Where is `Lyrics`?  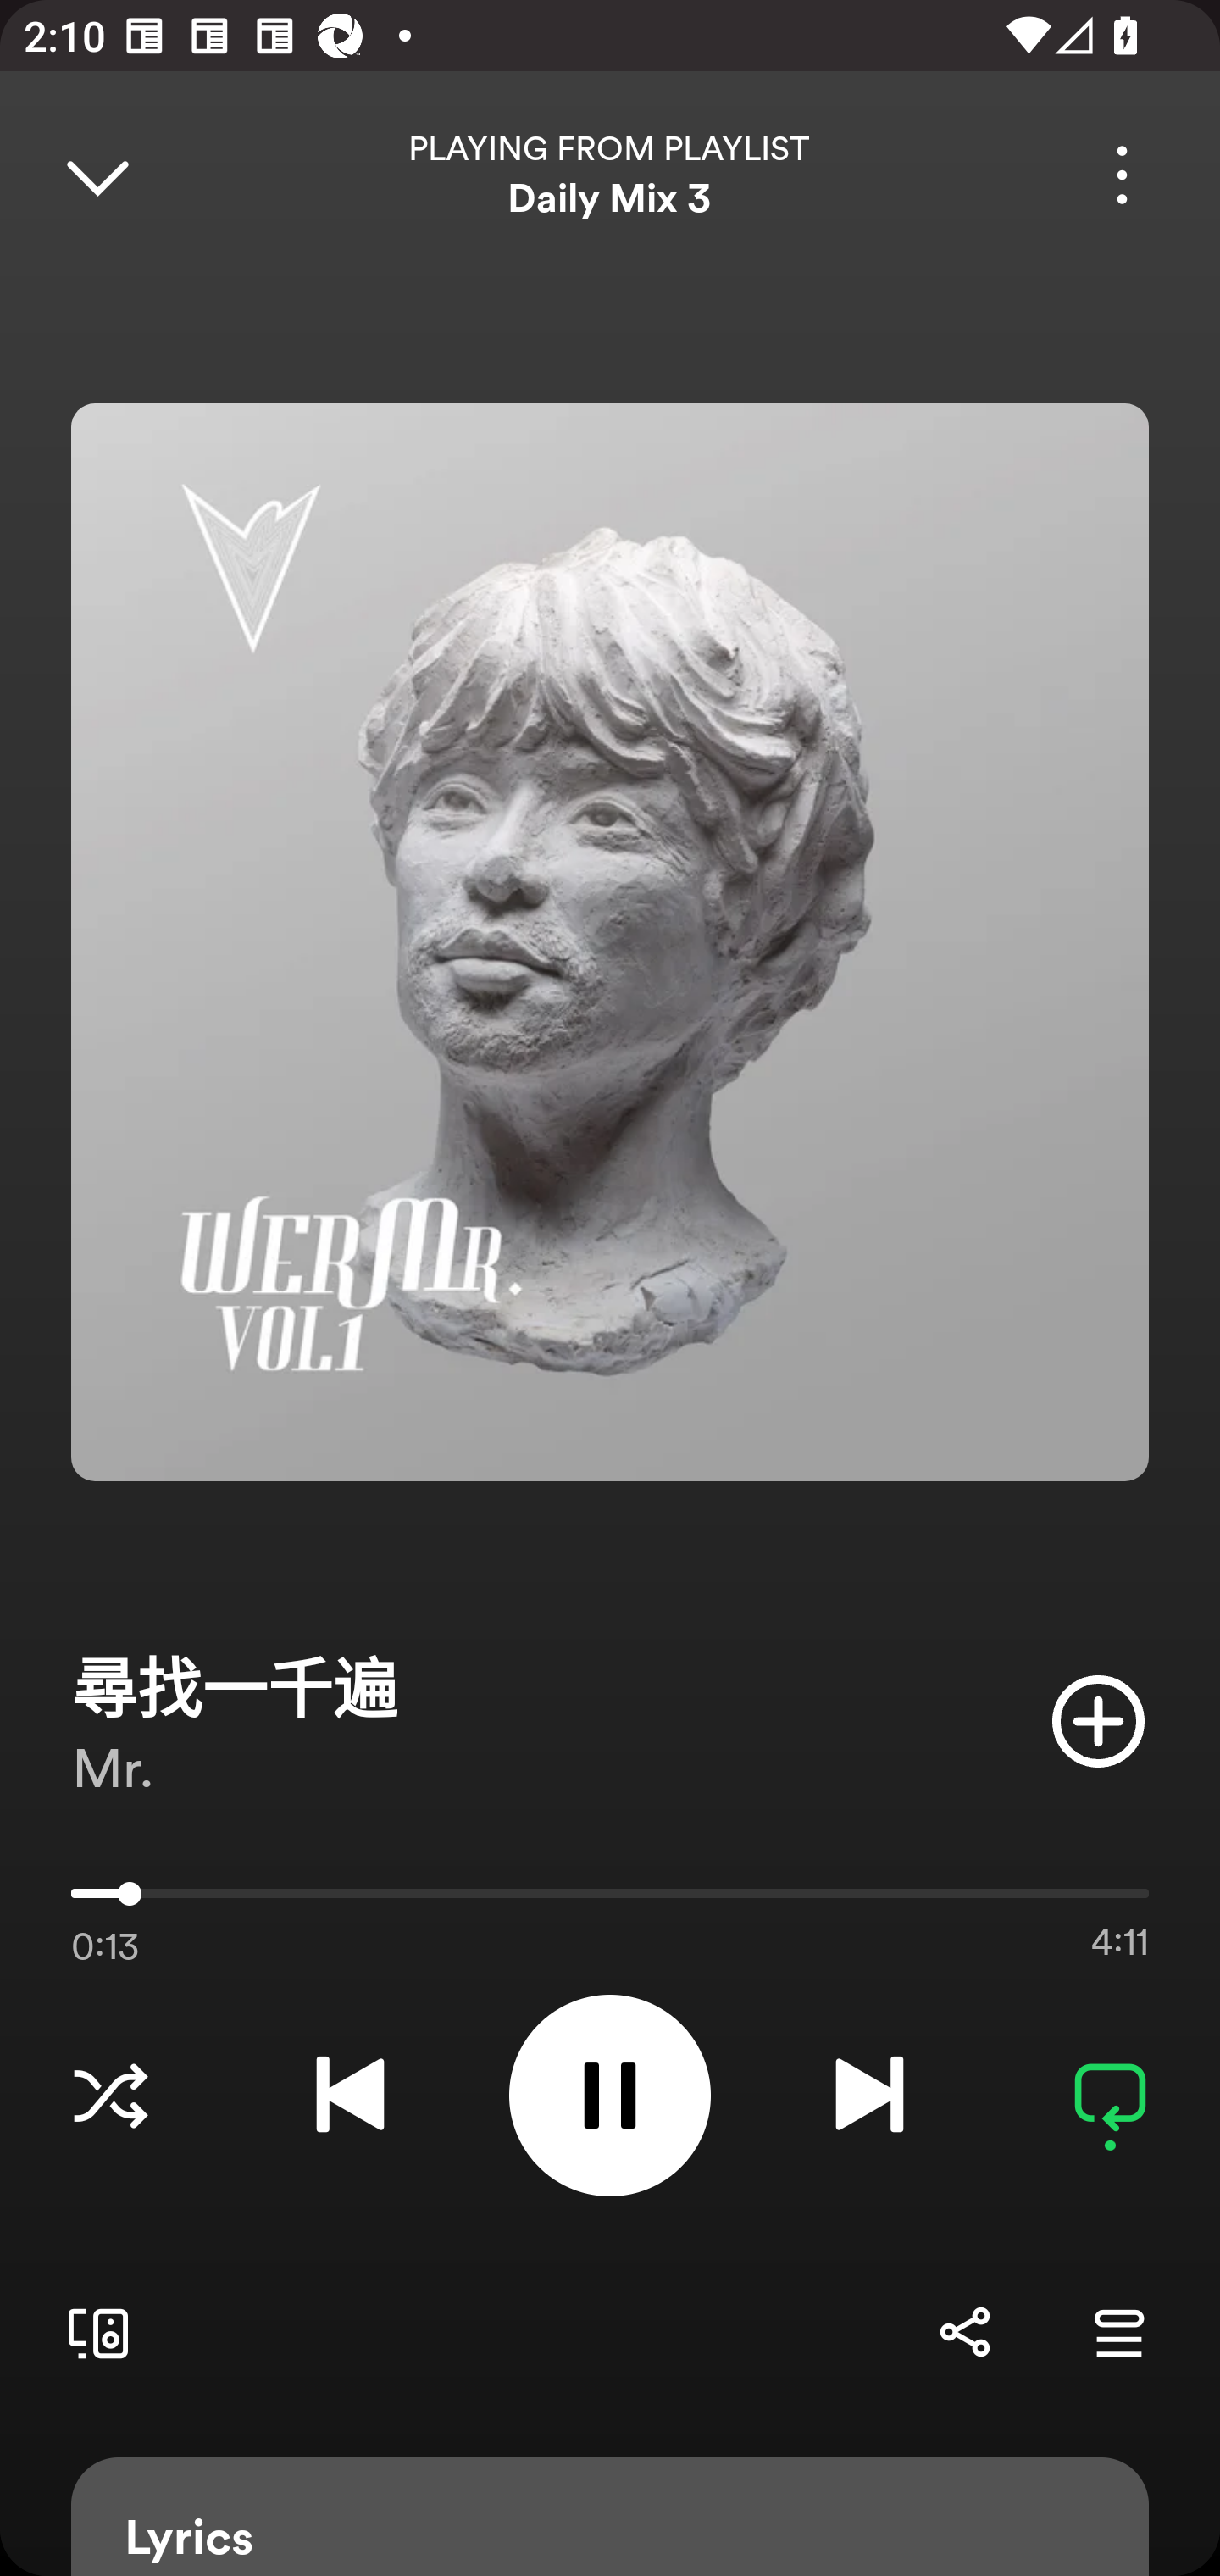 Lyrics is located at coordinates (610, 2517).